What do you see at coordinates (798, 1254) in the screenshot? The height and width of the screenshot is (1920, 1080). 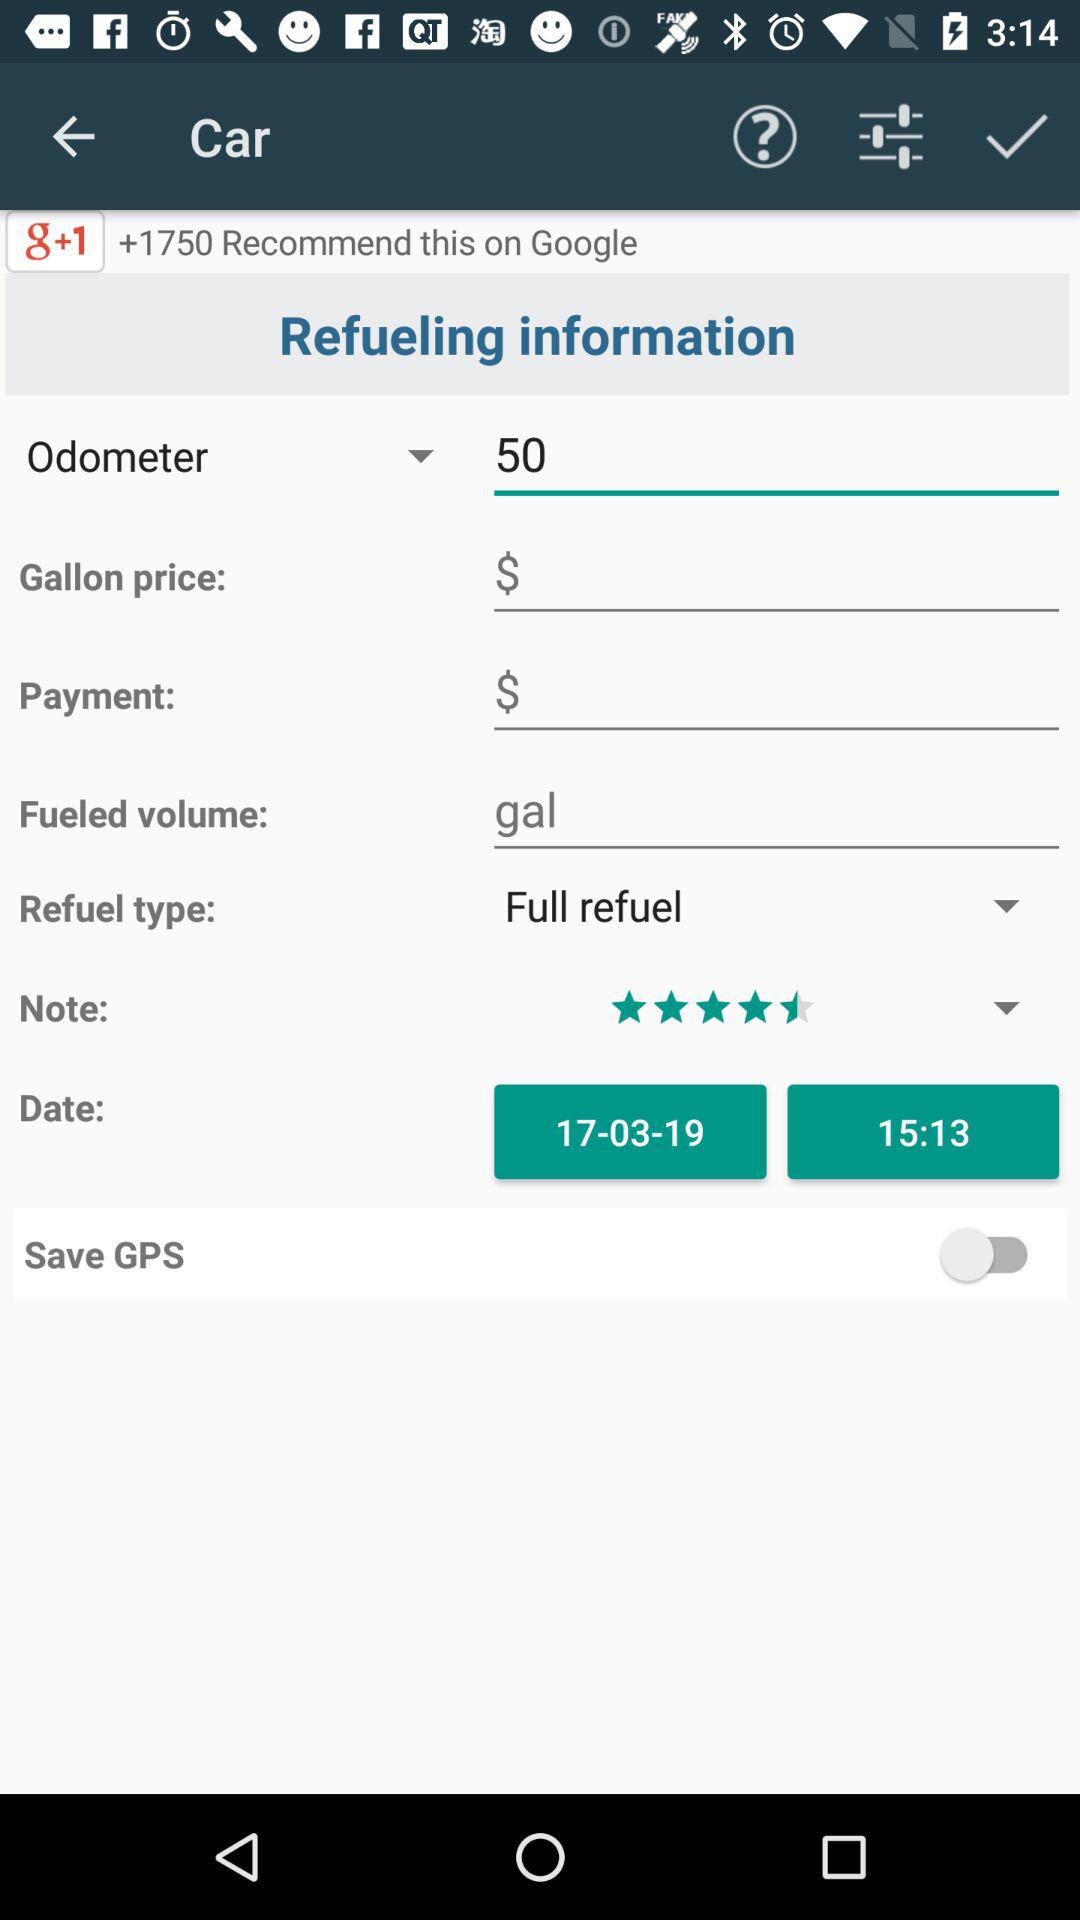 I see `launch item next to save gps icon` at bounding box center [798, 1254].